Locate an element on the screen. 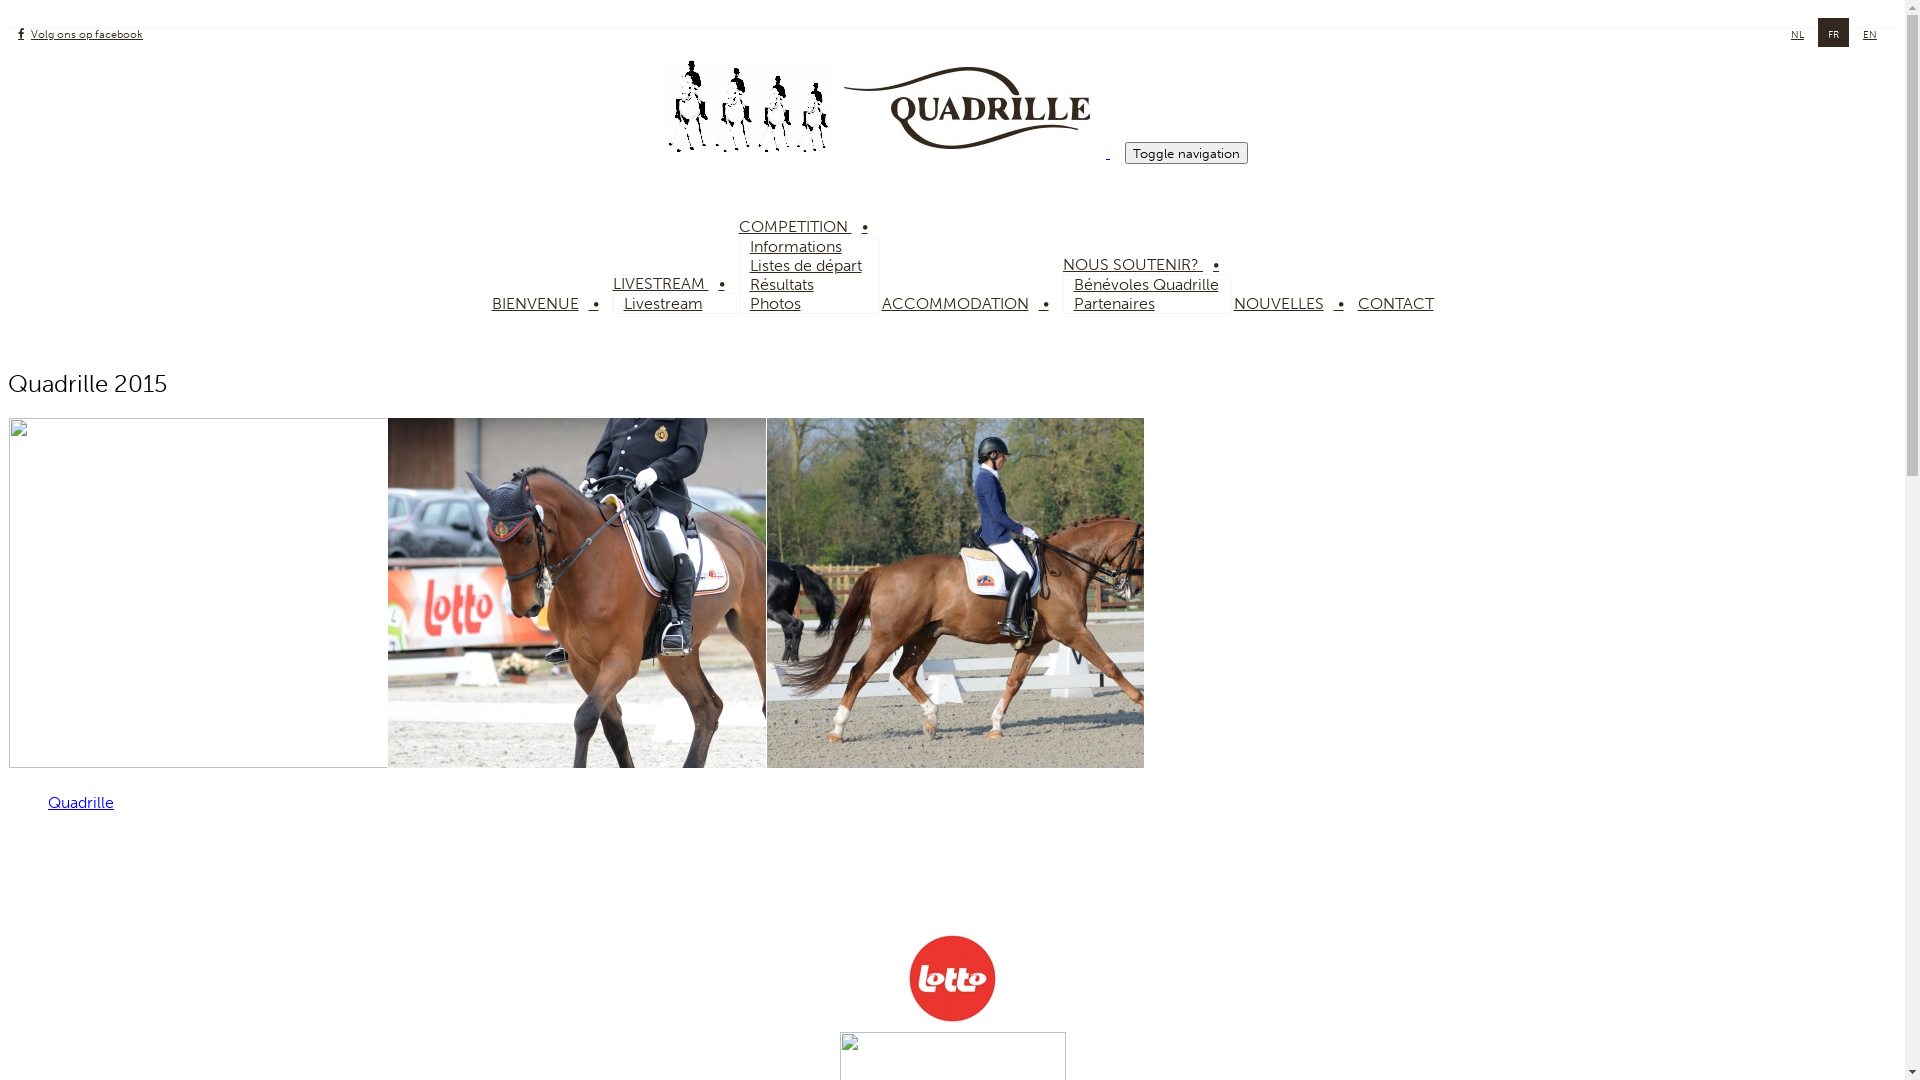 The height and width of the screenshot is (1080, 1920). NOUS SOUTENIR? is located at coordinates (1146, 264).